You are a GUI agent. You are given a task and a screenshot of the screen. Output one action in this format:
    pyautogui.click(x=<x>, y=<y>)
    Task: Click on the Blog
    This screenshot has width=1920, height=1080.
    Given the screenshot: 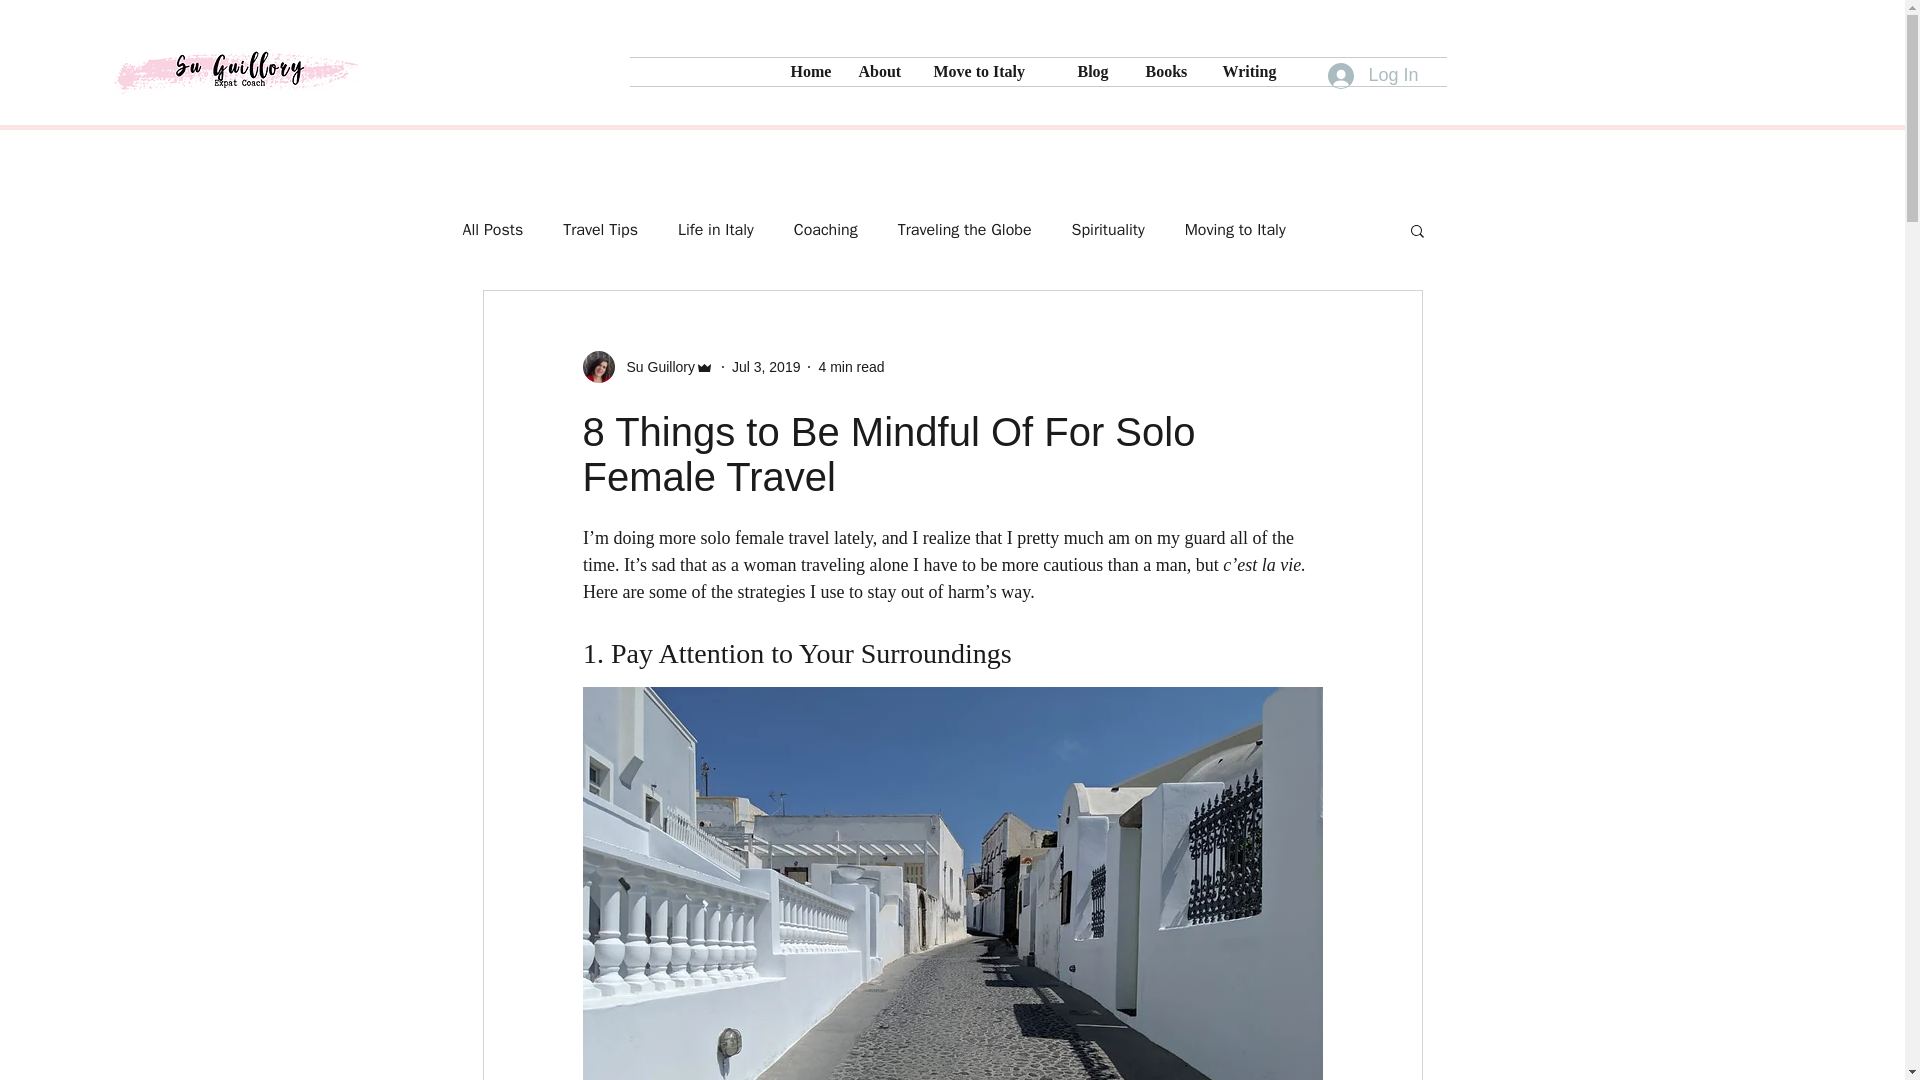 What is the action you would take?
    pyautogui.click(x=1096, y=72)
    